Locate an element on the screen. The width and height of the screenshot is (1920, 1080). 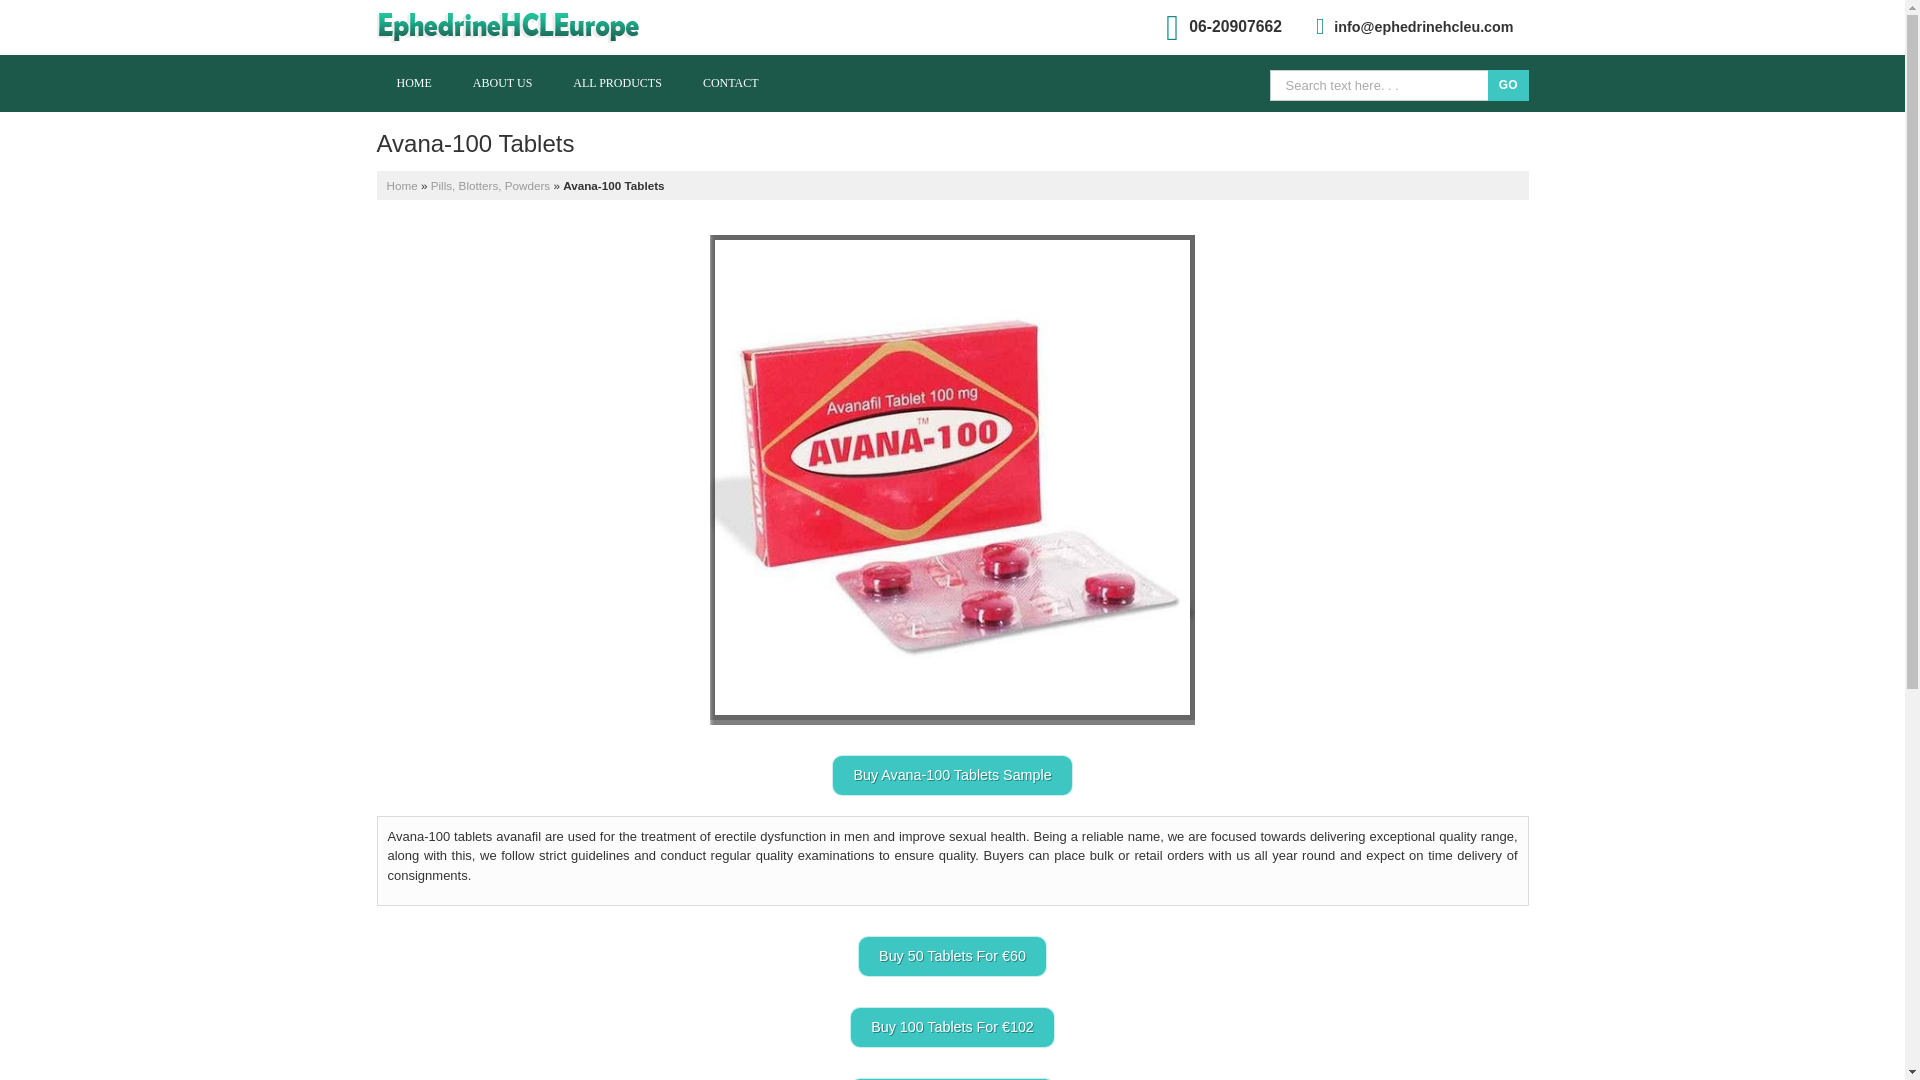
ALL PRODUCTS is located at coordinates (616, 82).